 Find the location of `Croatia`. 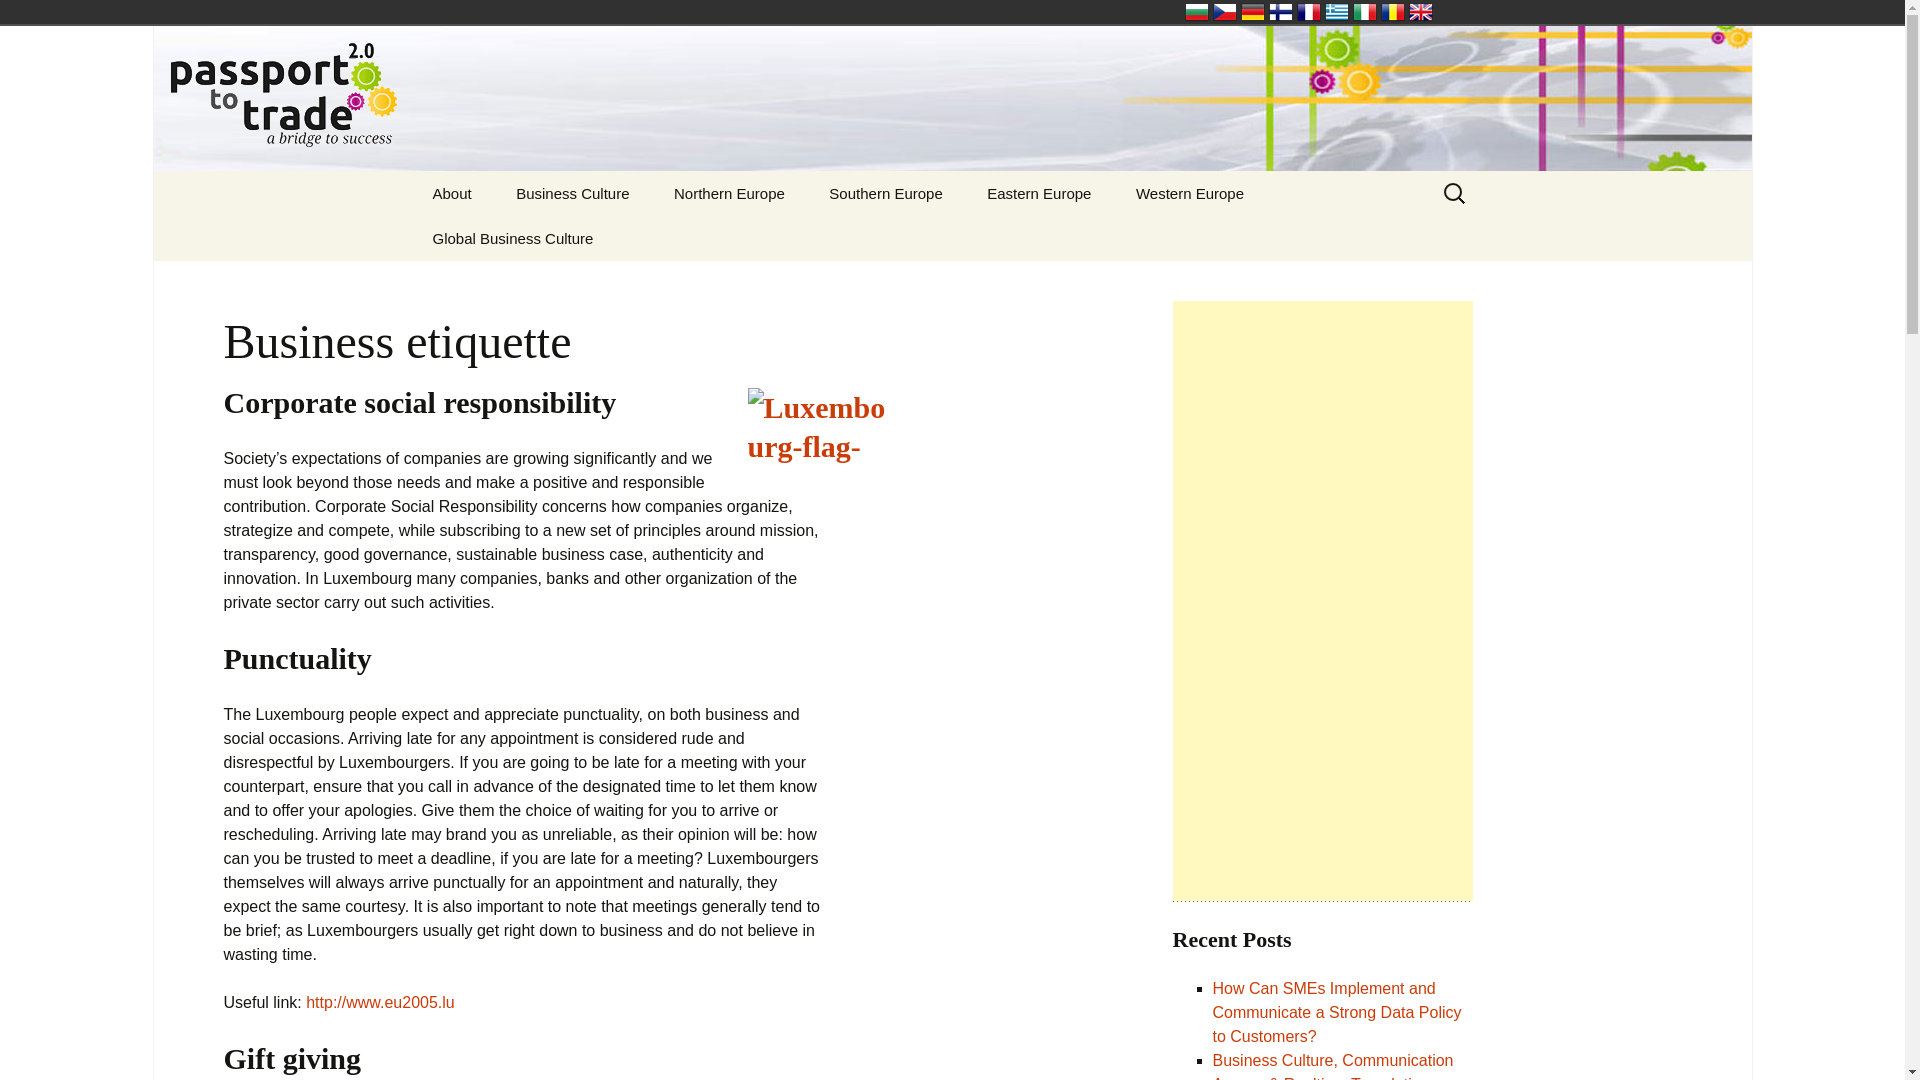

Croatia is located at coordinates (908, 238).